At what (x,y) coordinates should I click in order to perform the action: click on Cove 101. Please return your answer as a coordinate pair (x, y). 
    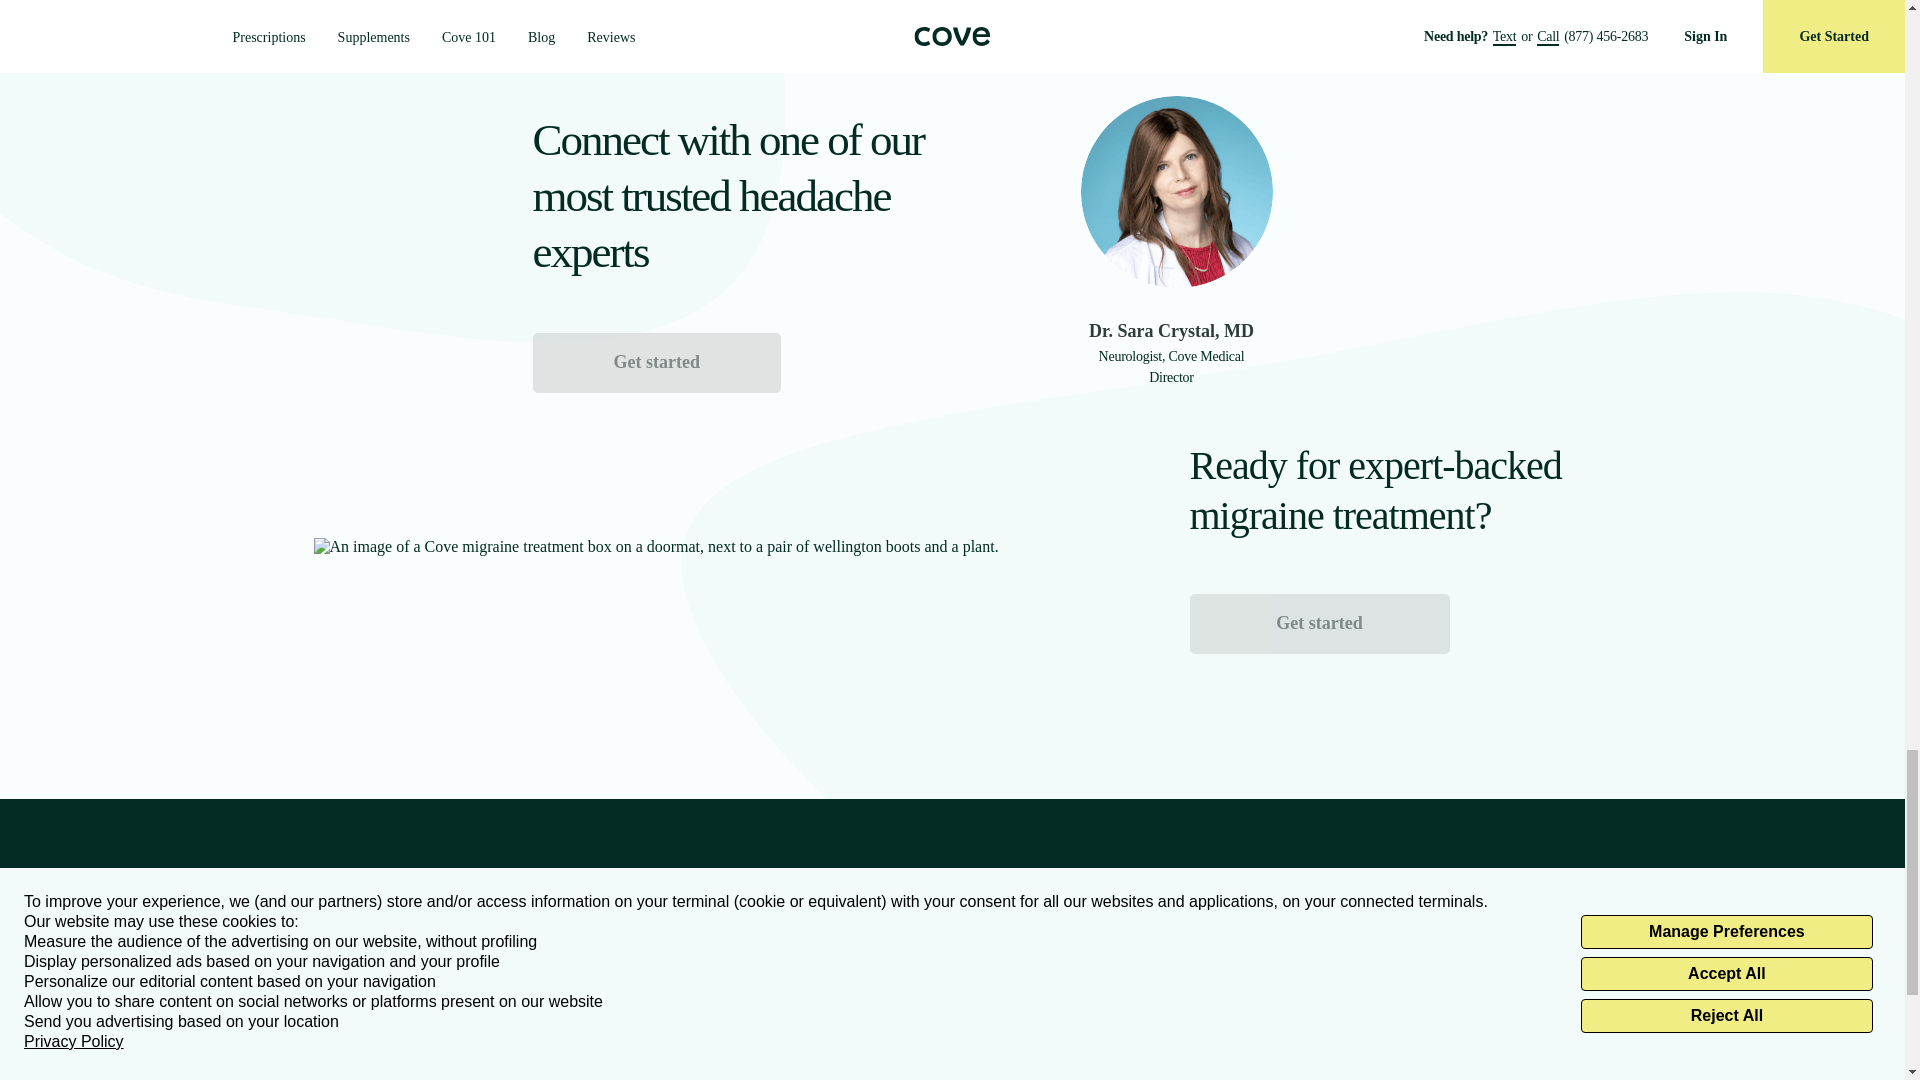
    Looking at the image, I should click on (341, 1068).